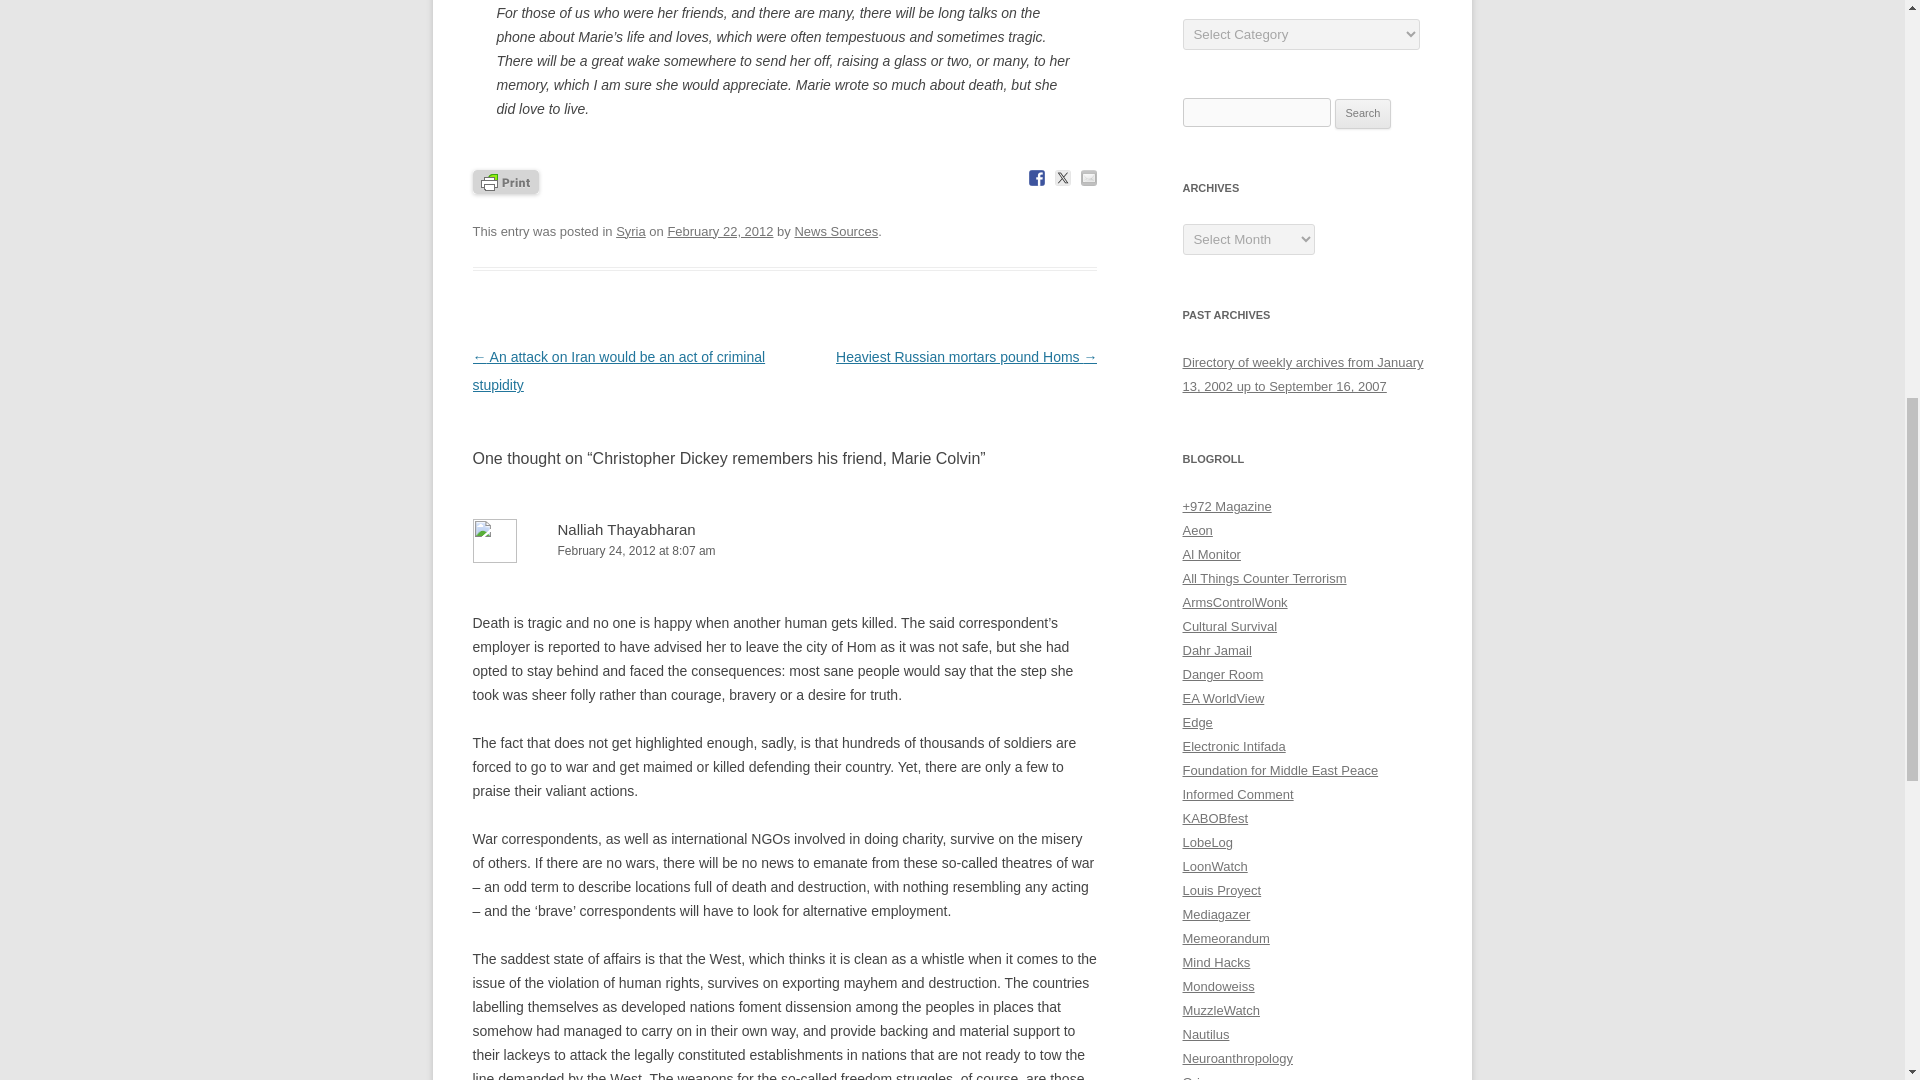 The height and width of the screenshot is (1080, 1920). What do you see at coordinates (1036, 177) in the screenshot?
I see `Share on Facebook` at bounding box center [1036, 177].